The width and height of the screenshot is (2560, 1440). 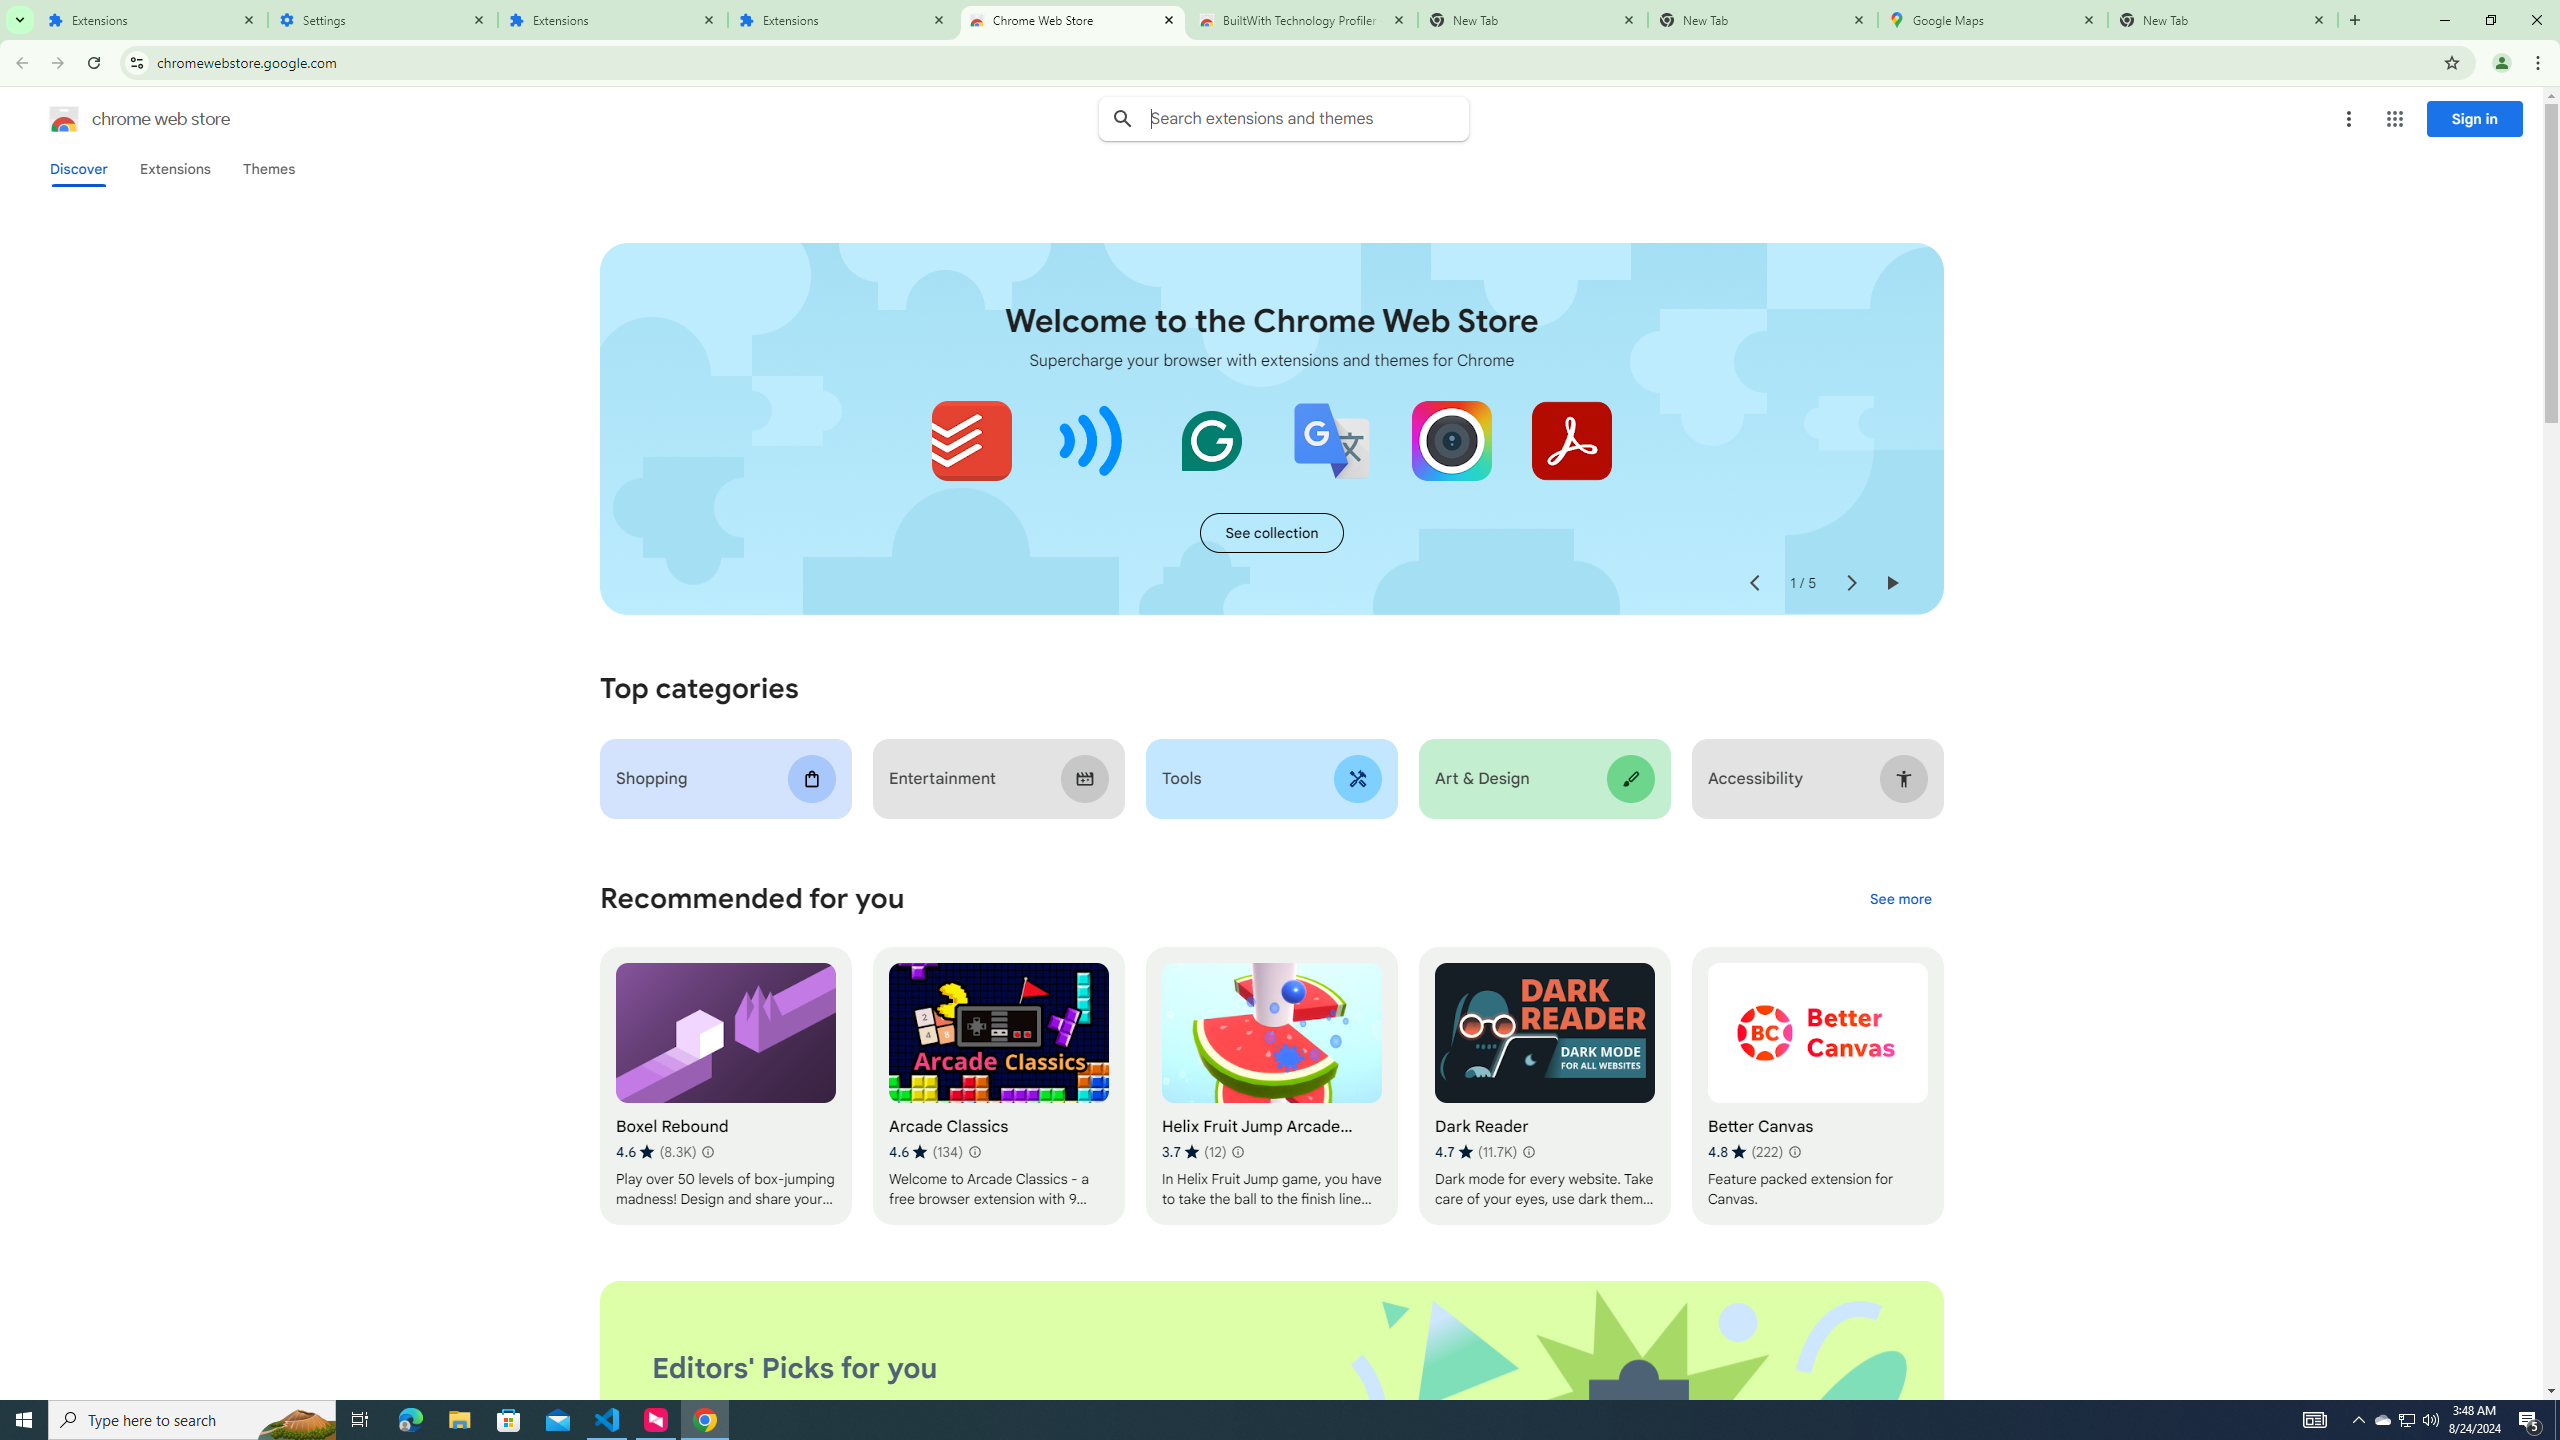 What do you see at coordinates (268, 169) in the screenshot?
I see `Themes` at bounding box center [268, 169].